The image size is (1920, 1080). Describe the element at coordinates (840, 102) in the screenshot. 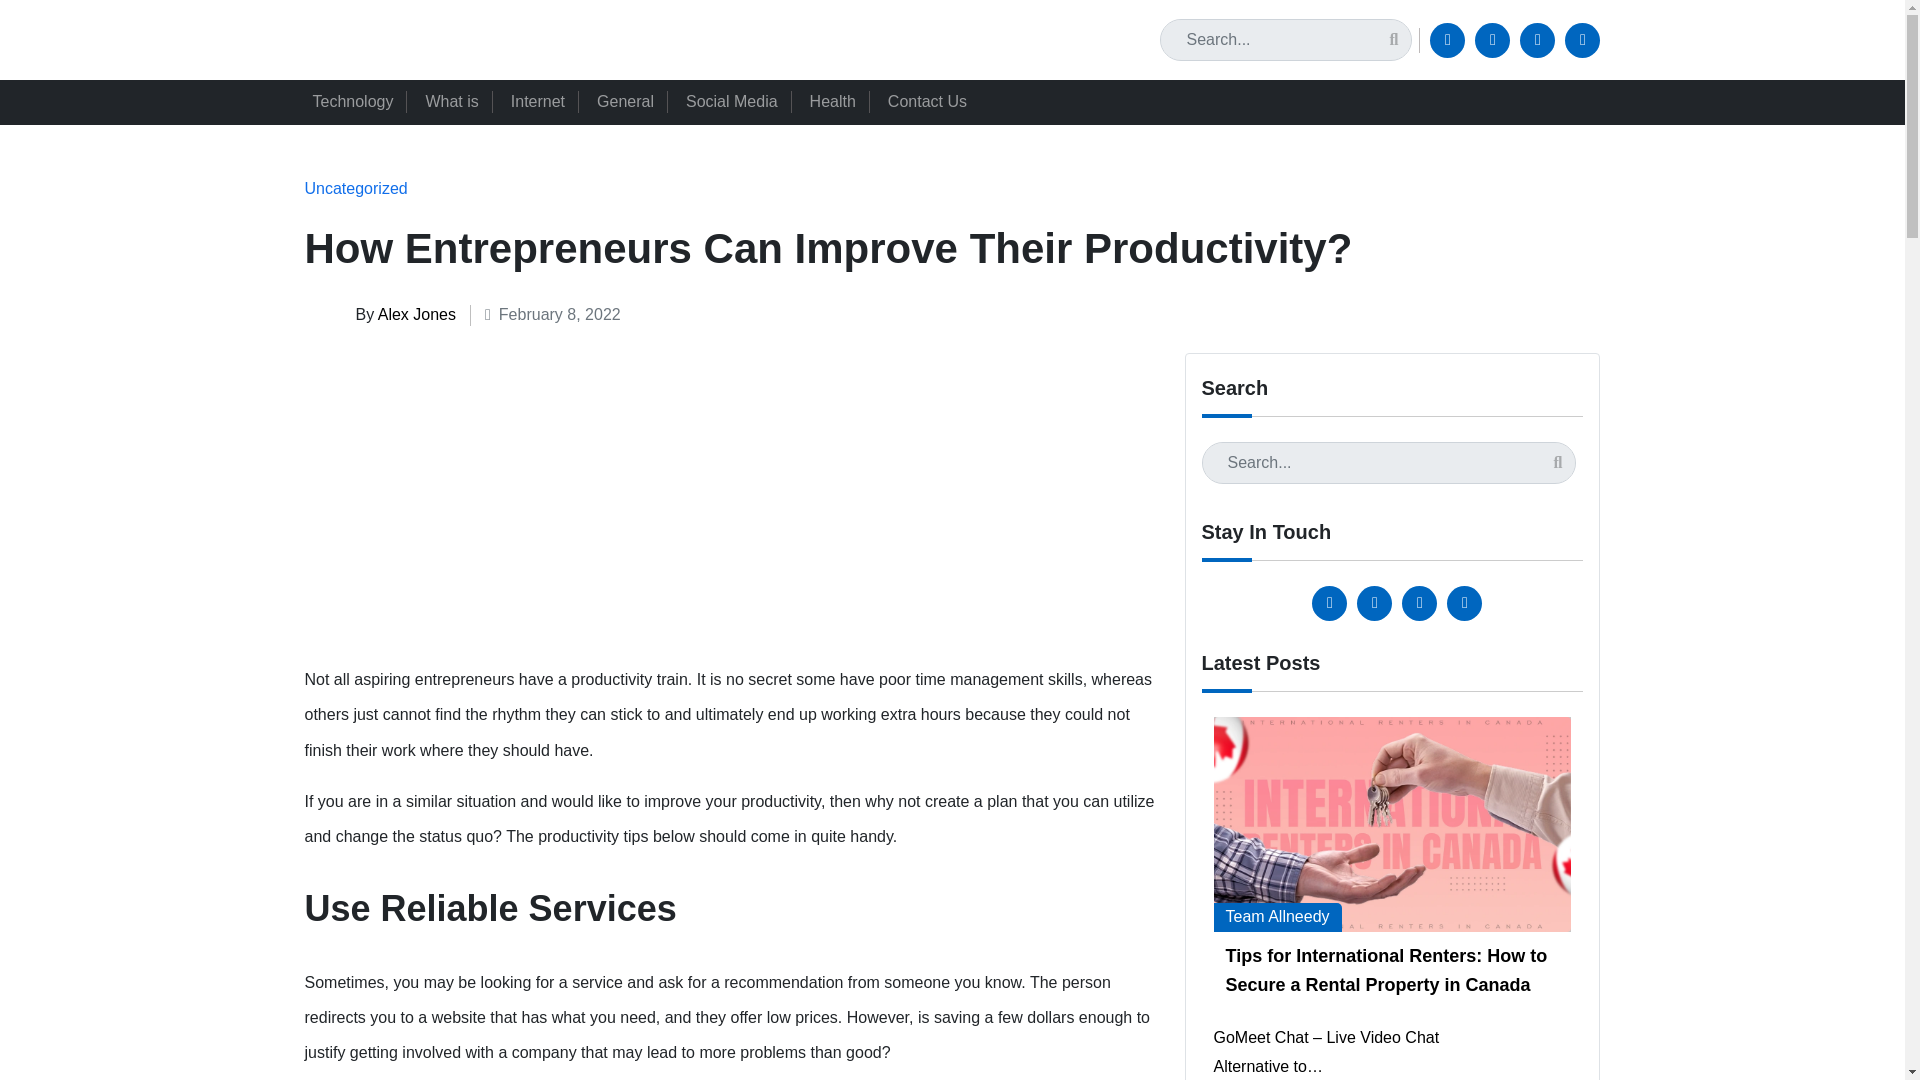

I see `Health` at that location.